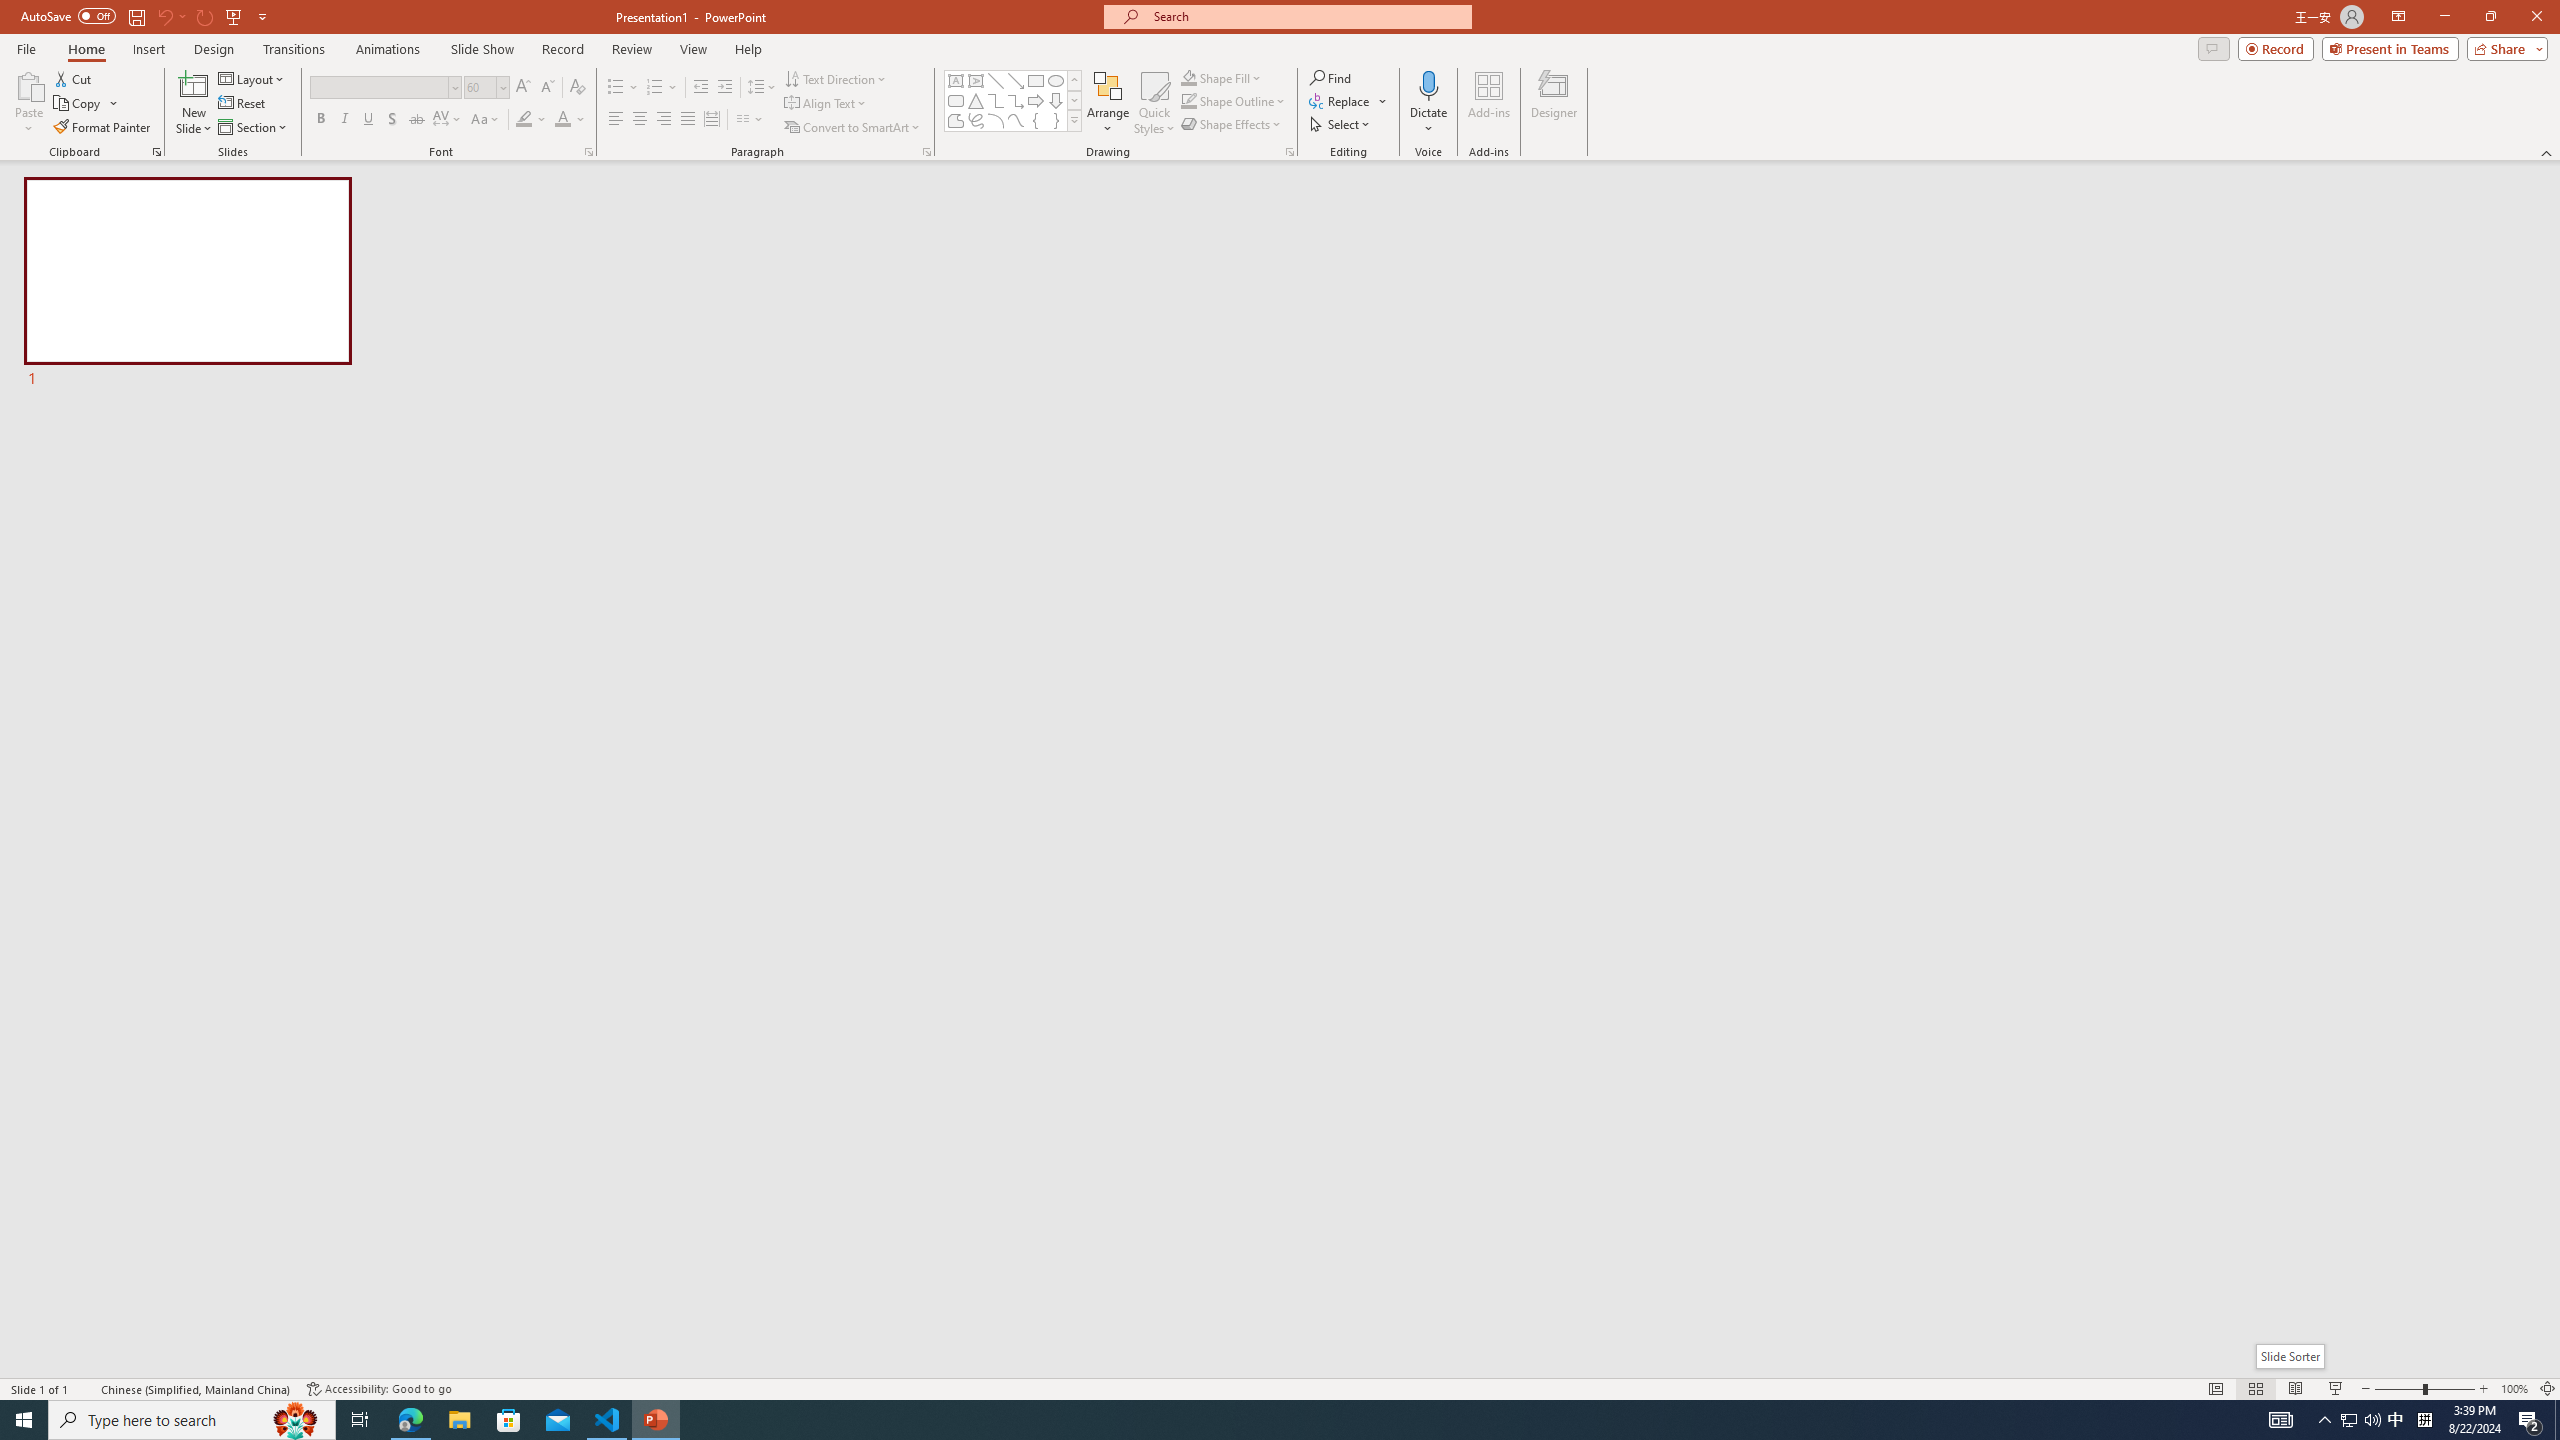 The image size is (2560, 1440). Describe the element at coordinates (344, 120) in the screenshot. I see `Italic` at that location.